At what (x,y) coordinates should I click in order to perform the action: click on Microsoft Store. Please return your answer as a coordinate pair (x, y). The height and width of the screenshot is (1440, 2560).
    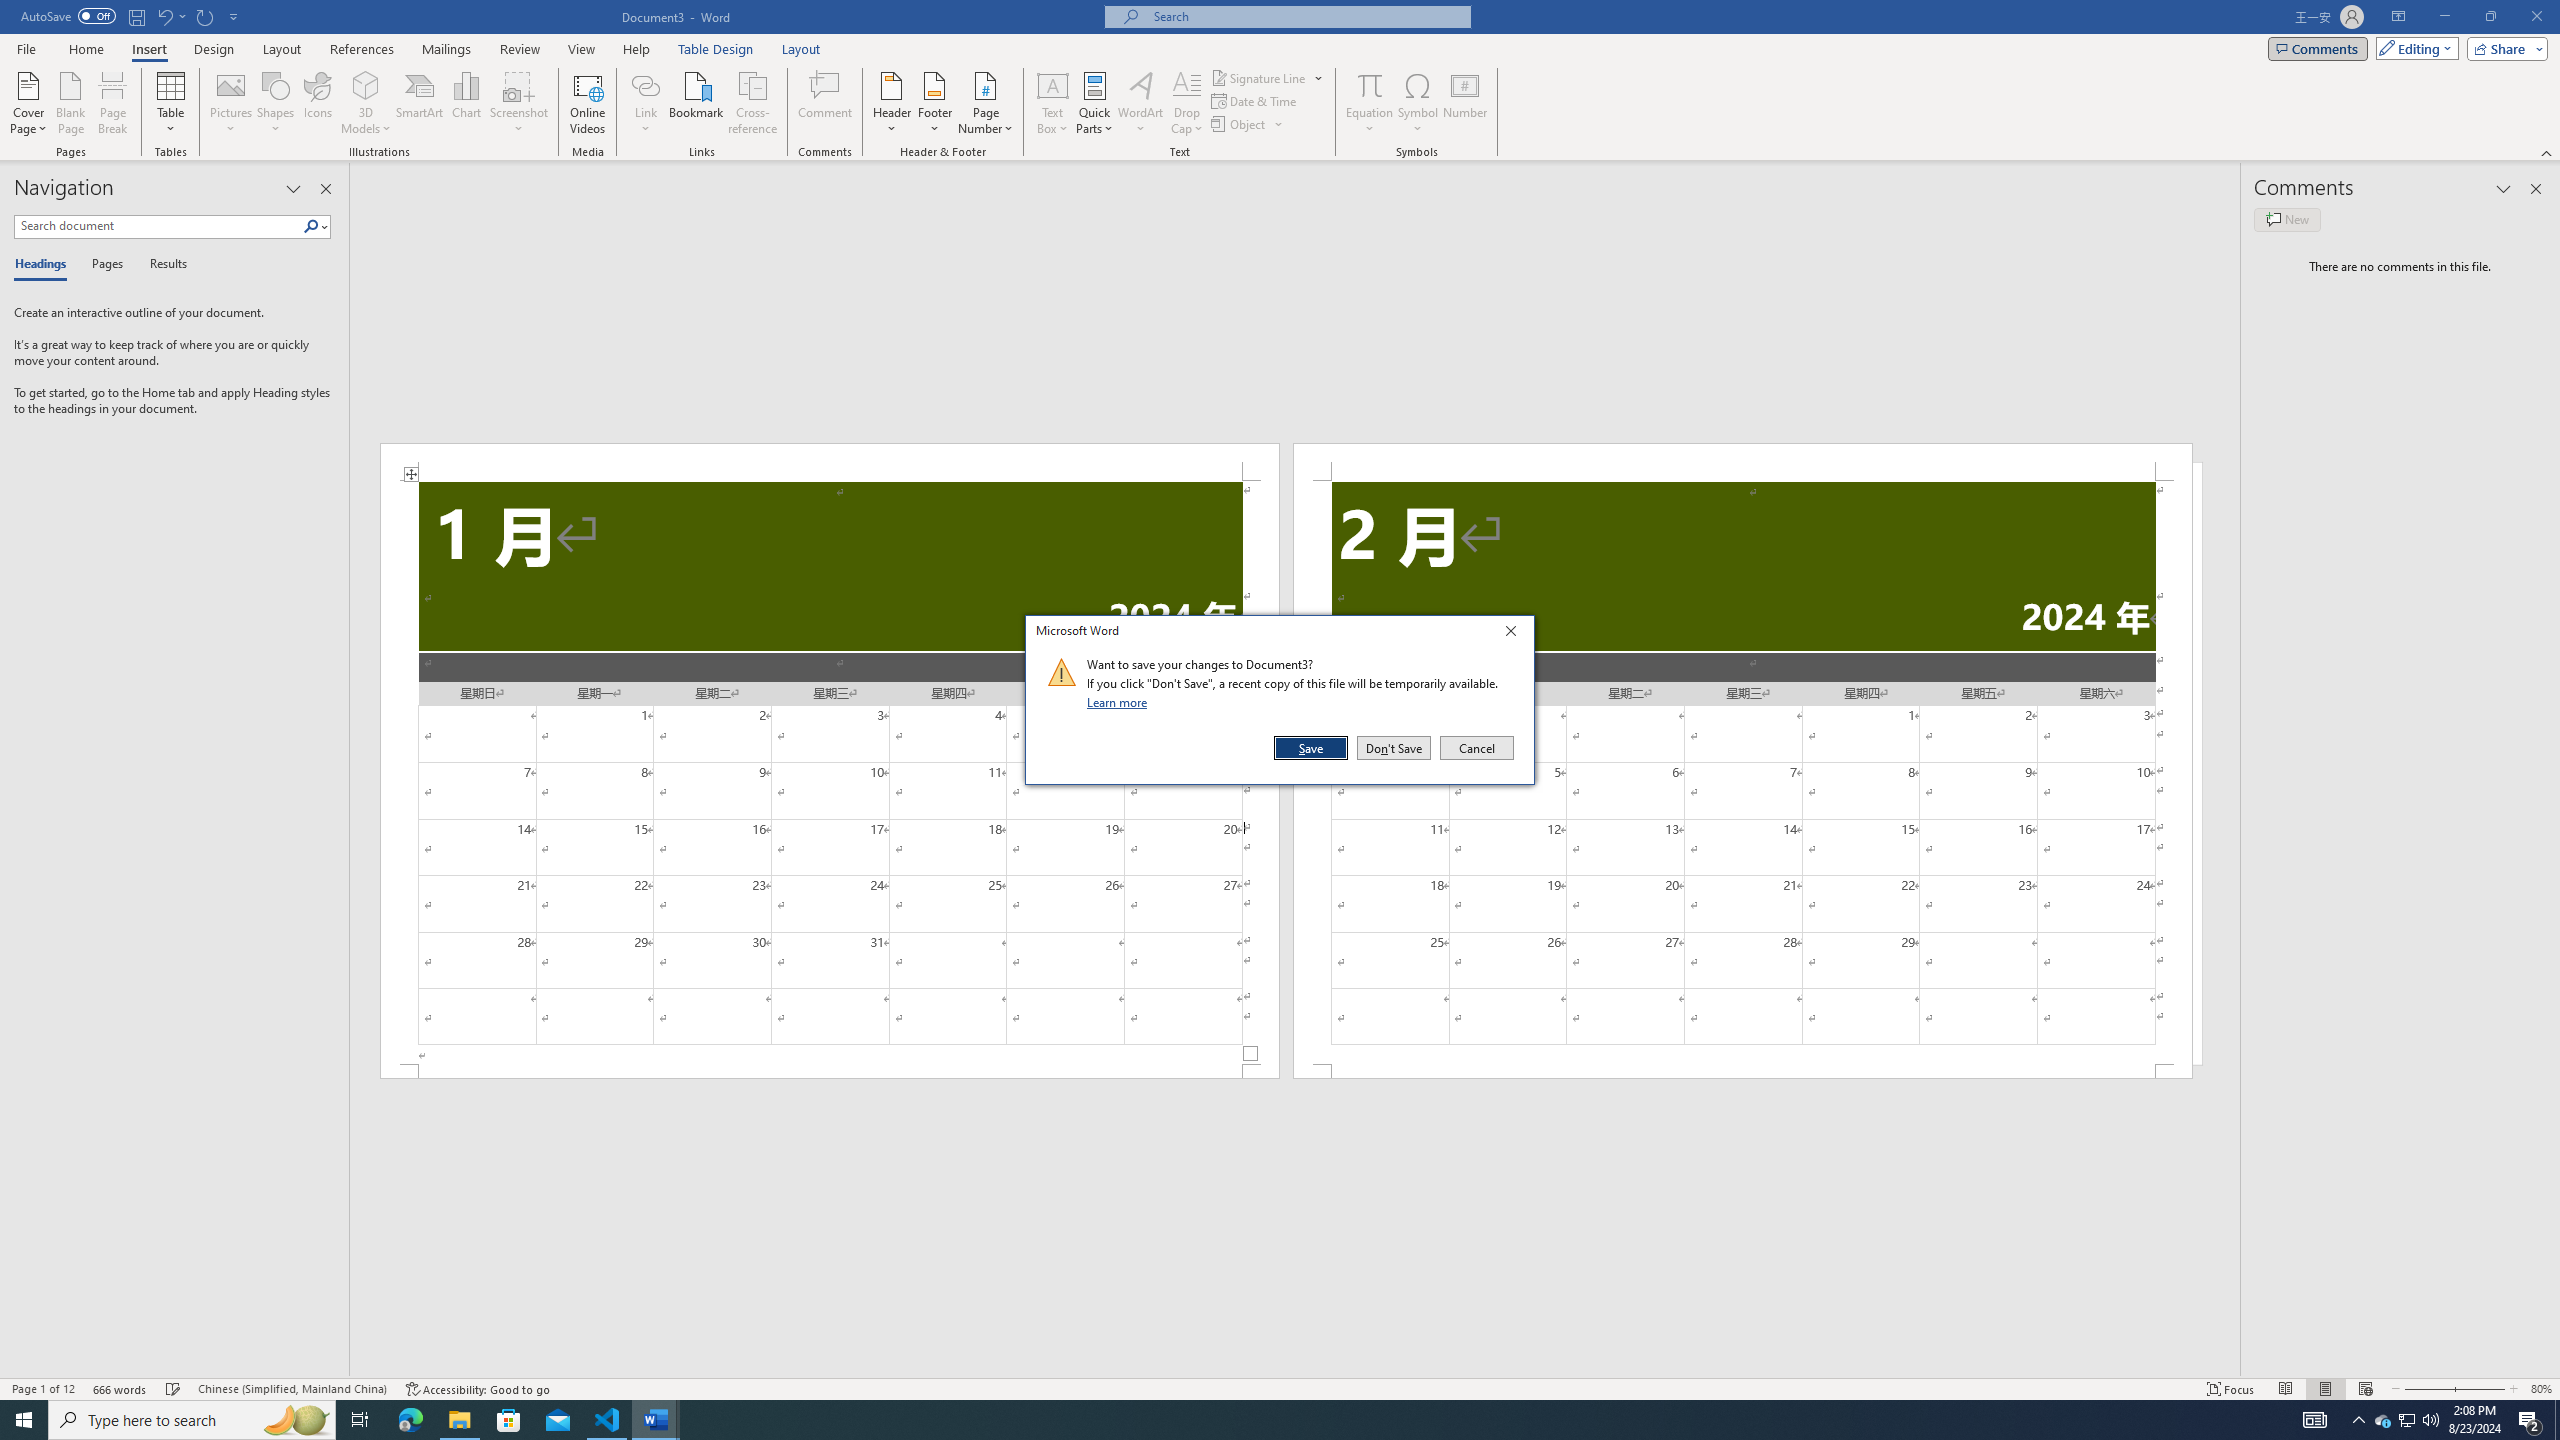
    Looking at the image, I should click on (509, 1420).